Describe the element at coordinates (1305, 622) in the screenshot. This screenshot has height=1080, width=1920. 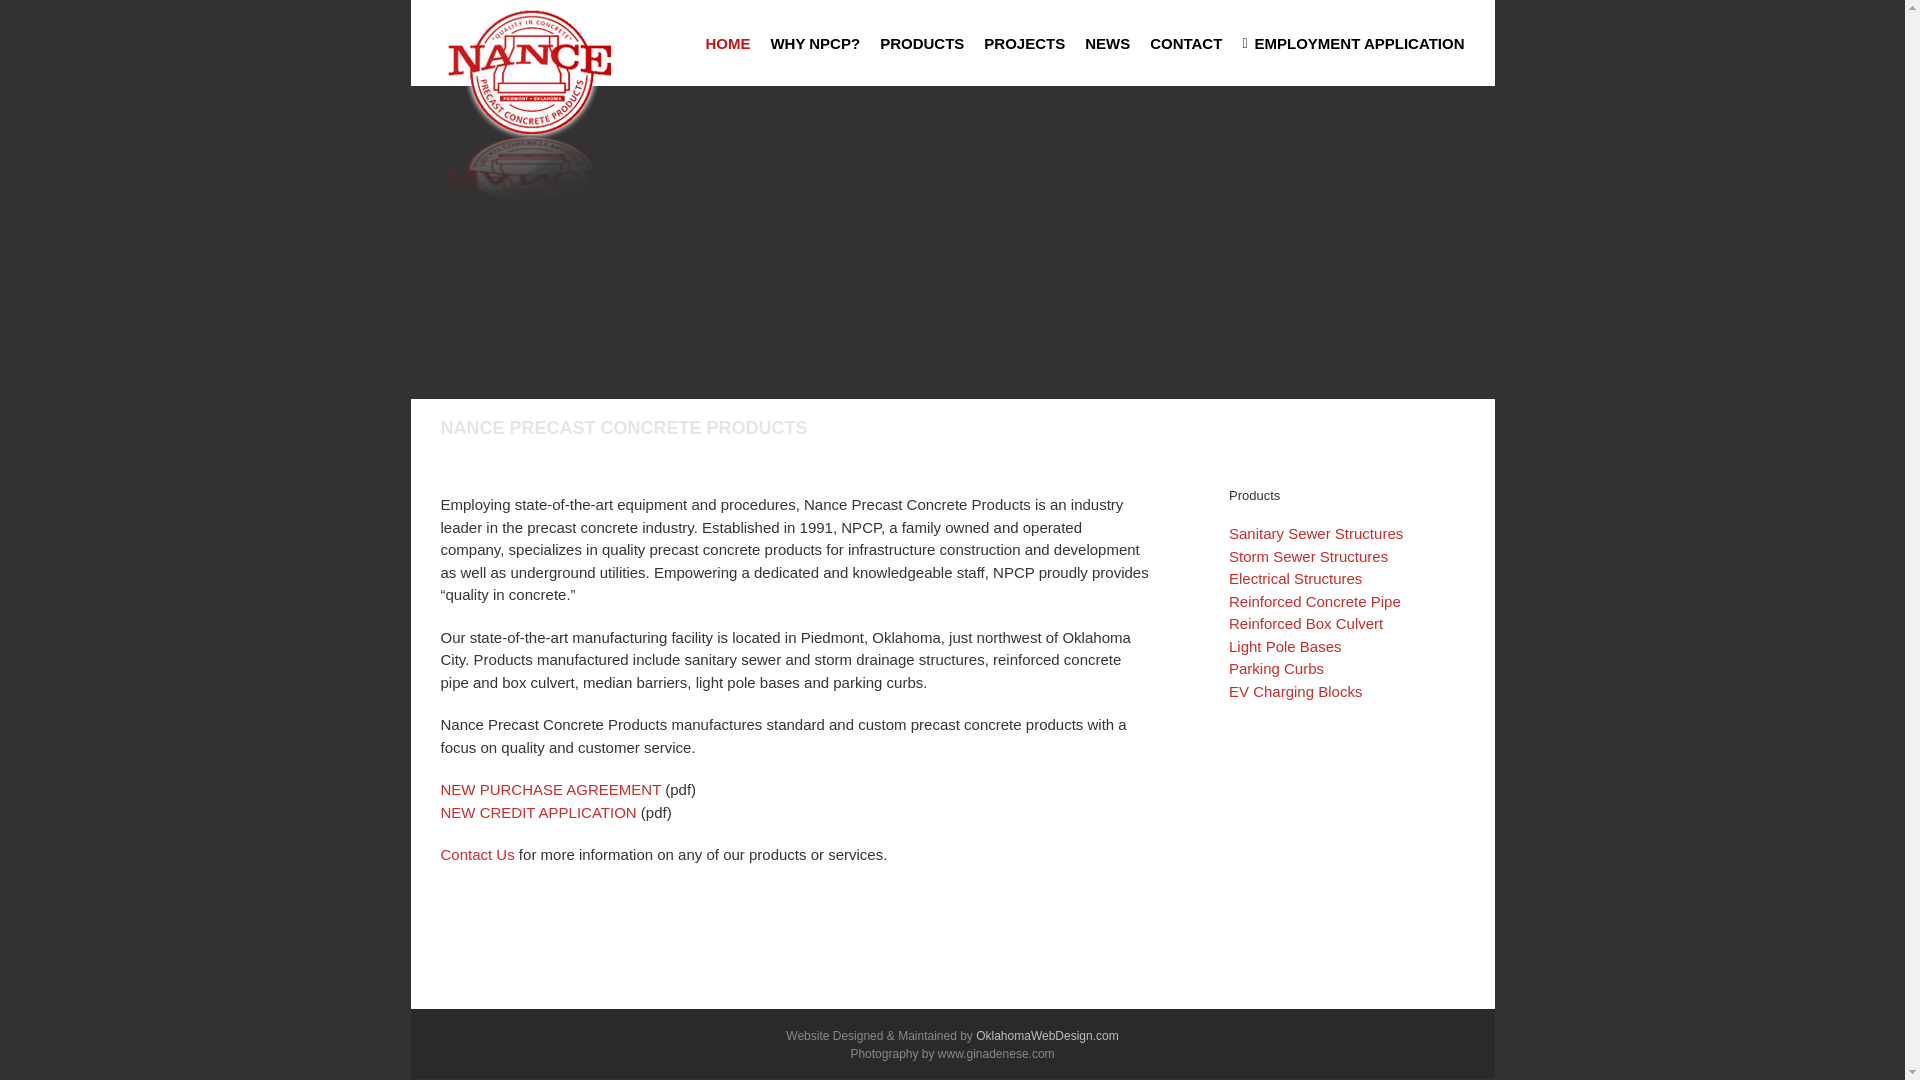
I see `Reinforced Box Culvert` at that location.